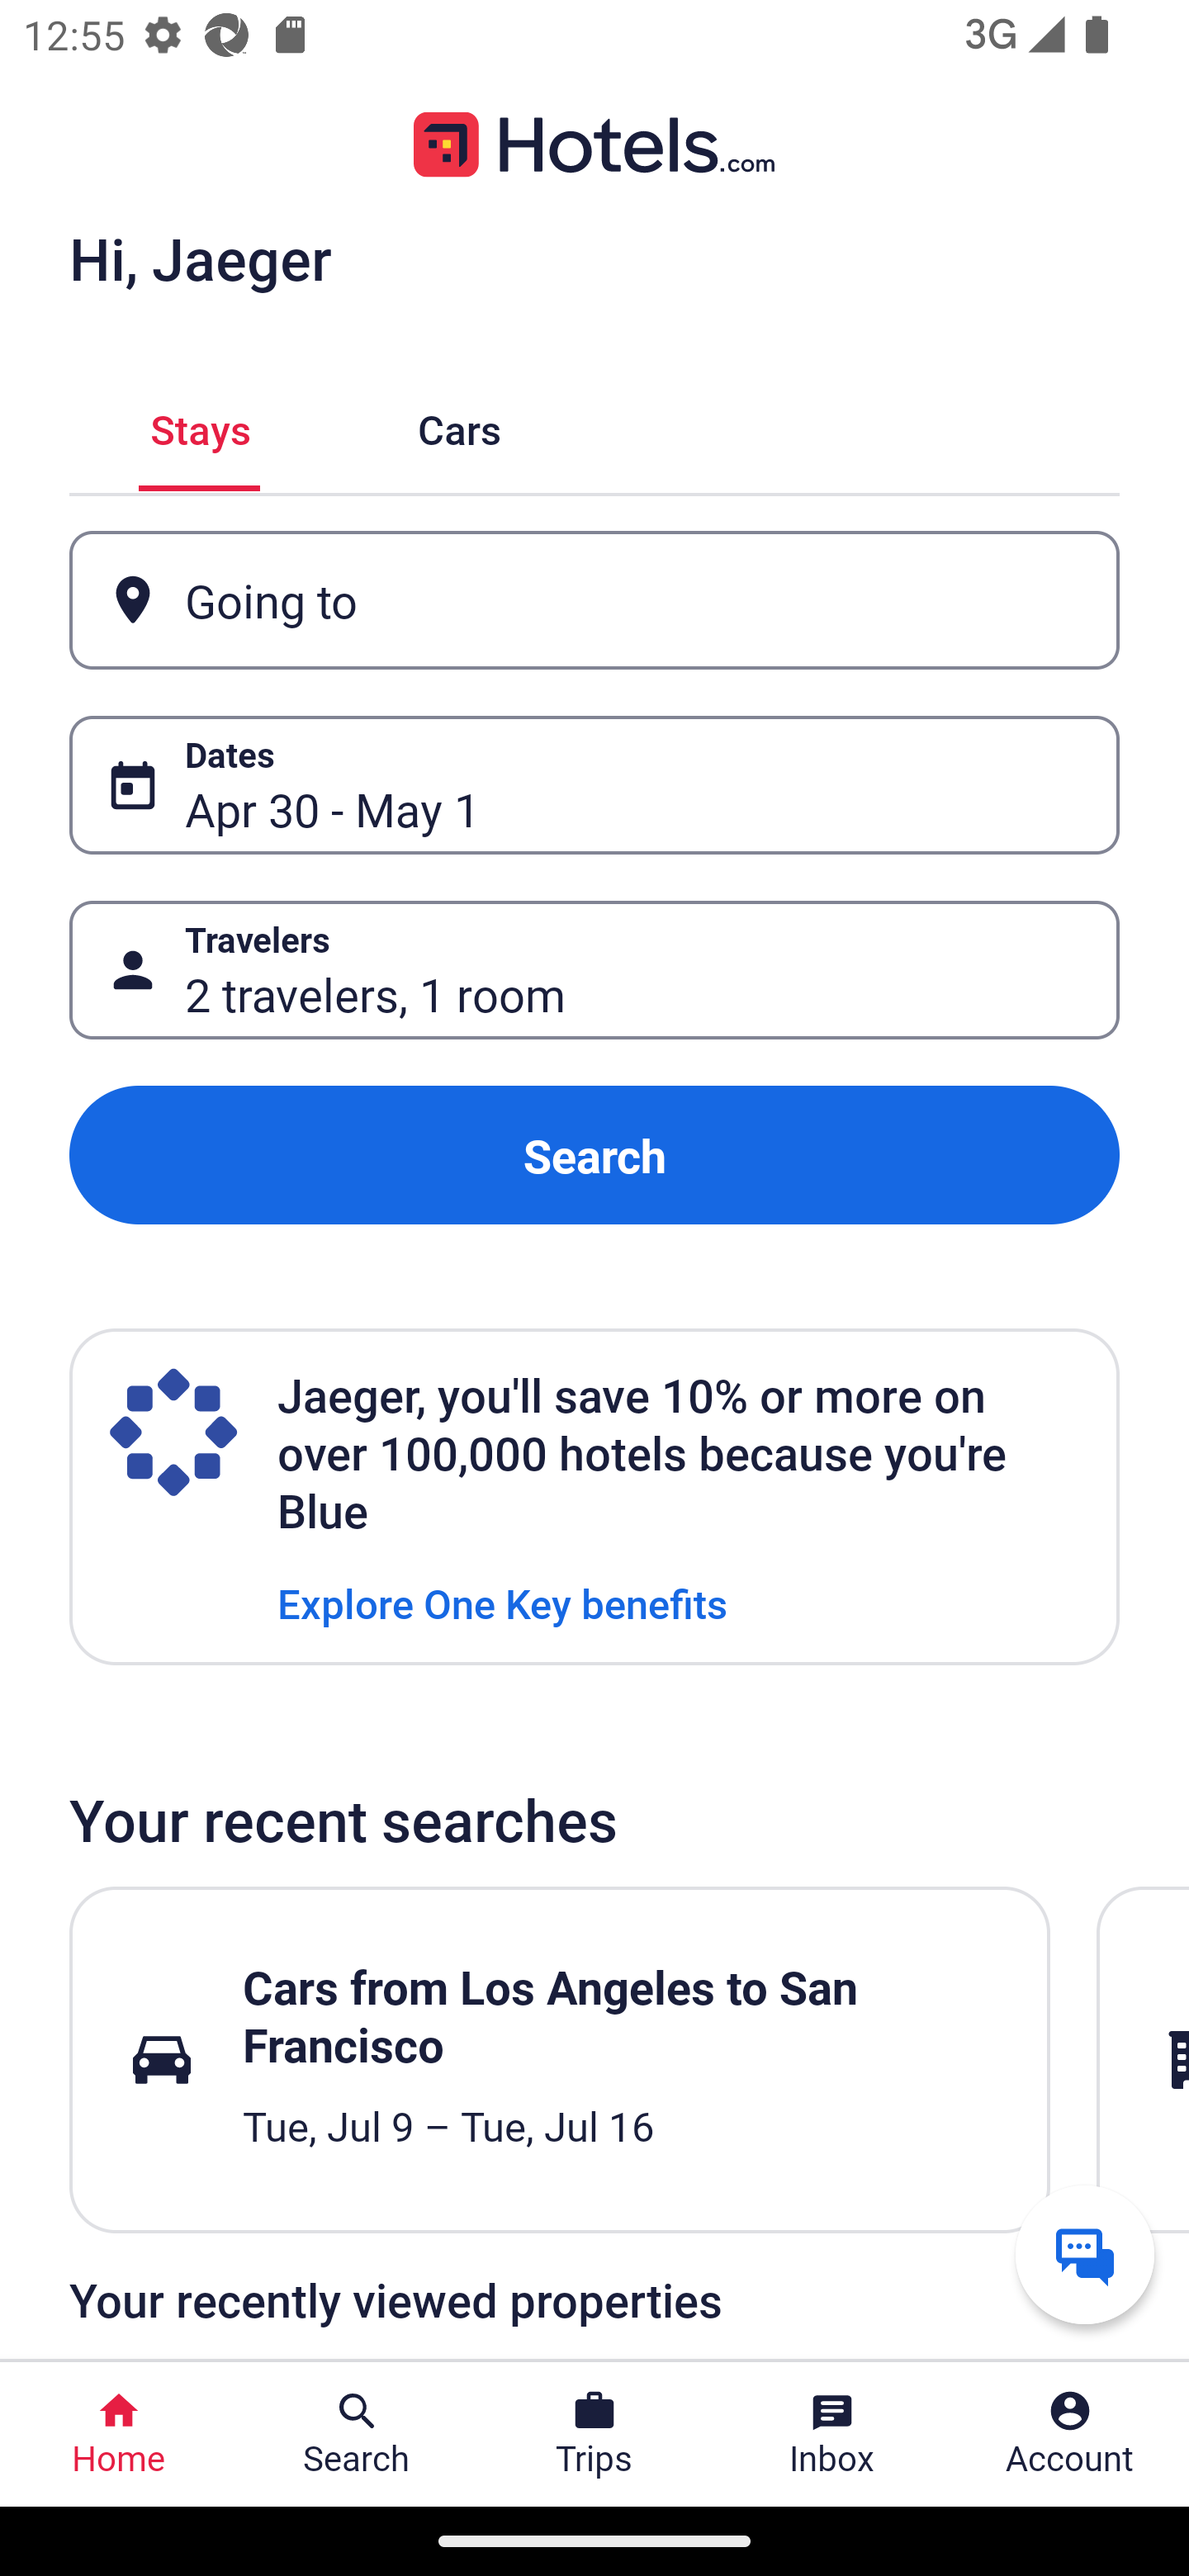 Image resolution: width=1189 pixels, height=2576 pixels. What do you see at coordinates (1085, 2254) in the screenshot?
I see `Get help from a virtual agent` at bounding box center [1085, 2254].